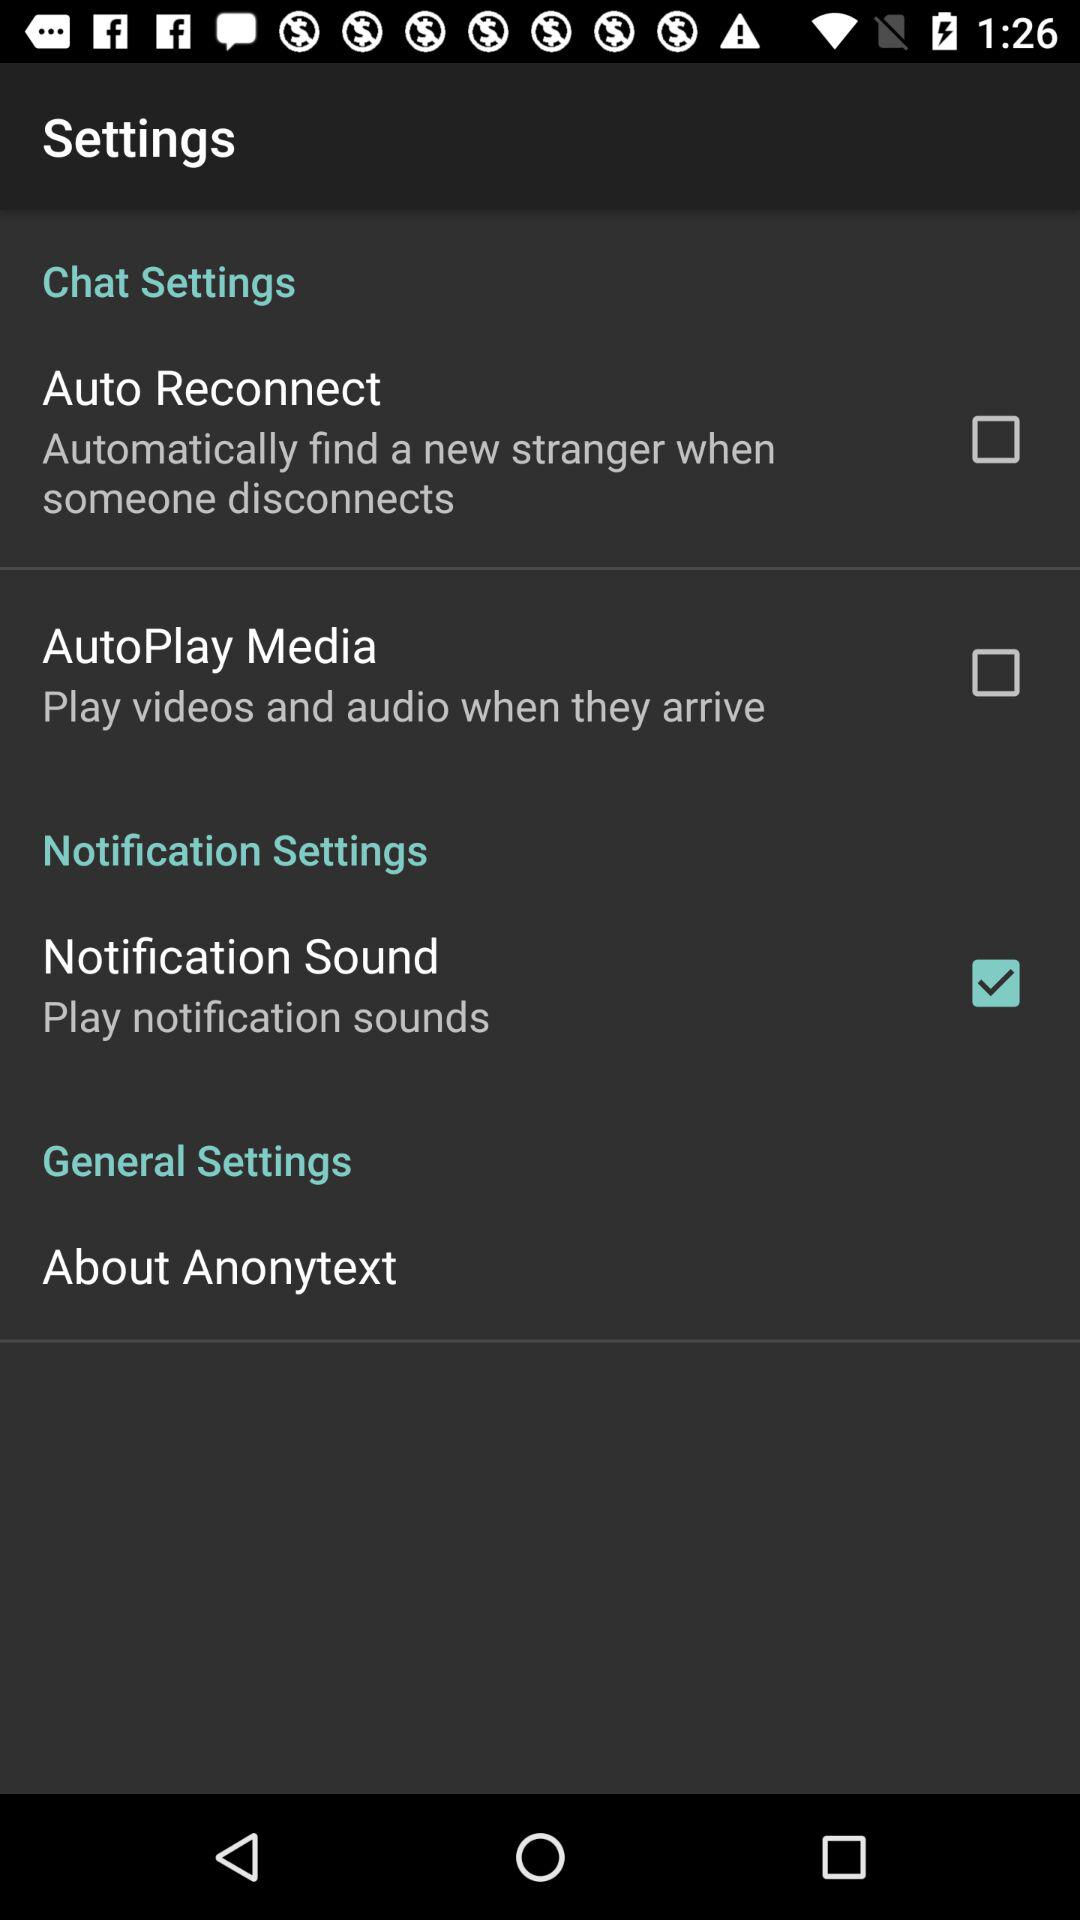 This screenshot has height=1920, width=1080. What do you see at coordinates (404, 704) in the screenshot?
I see `open the icon above the notification settings icon` at bounding box center [404, 704].